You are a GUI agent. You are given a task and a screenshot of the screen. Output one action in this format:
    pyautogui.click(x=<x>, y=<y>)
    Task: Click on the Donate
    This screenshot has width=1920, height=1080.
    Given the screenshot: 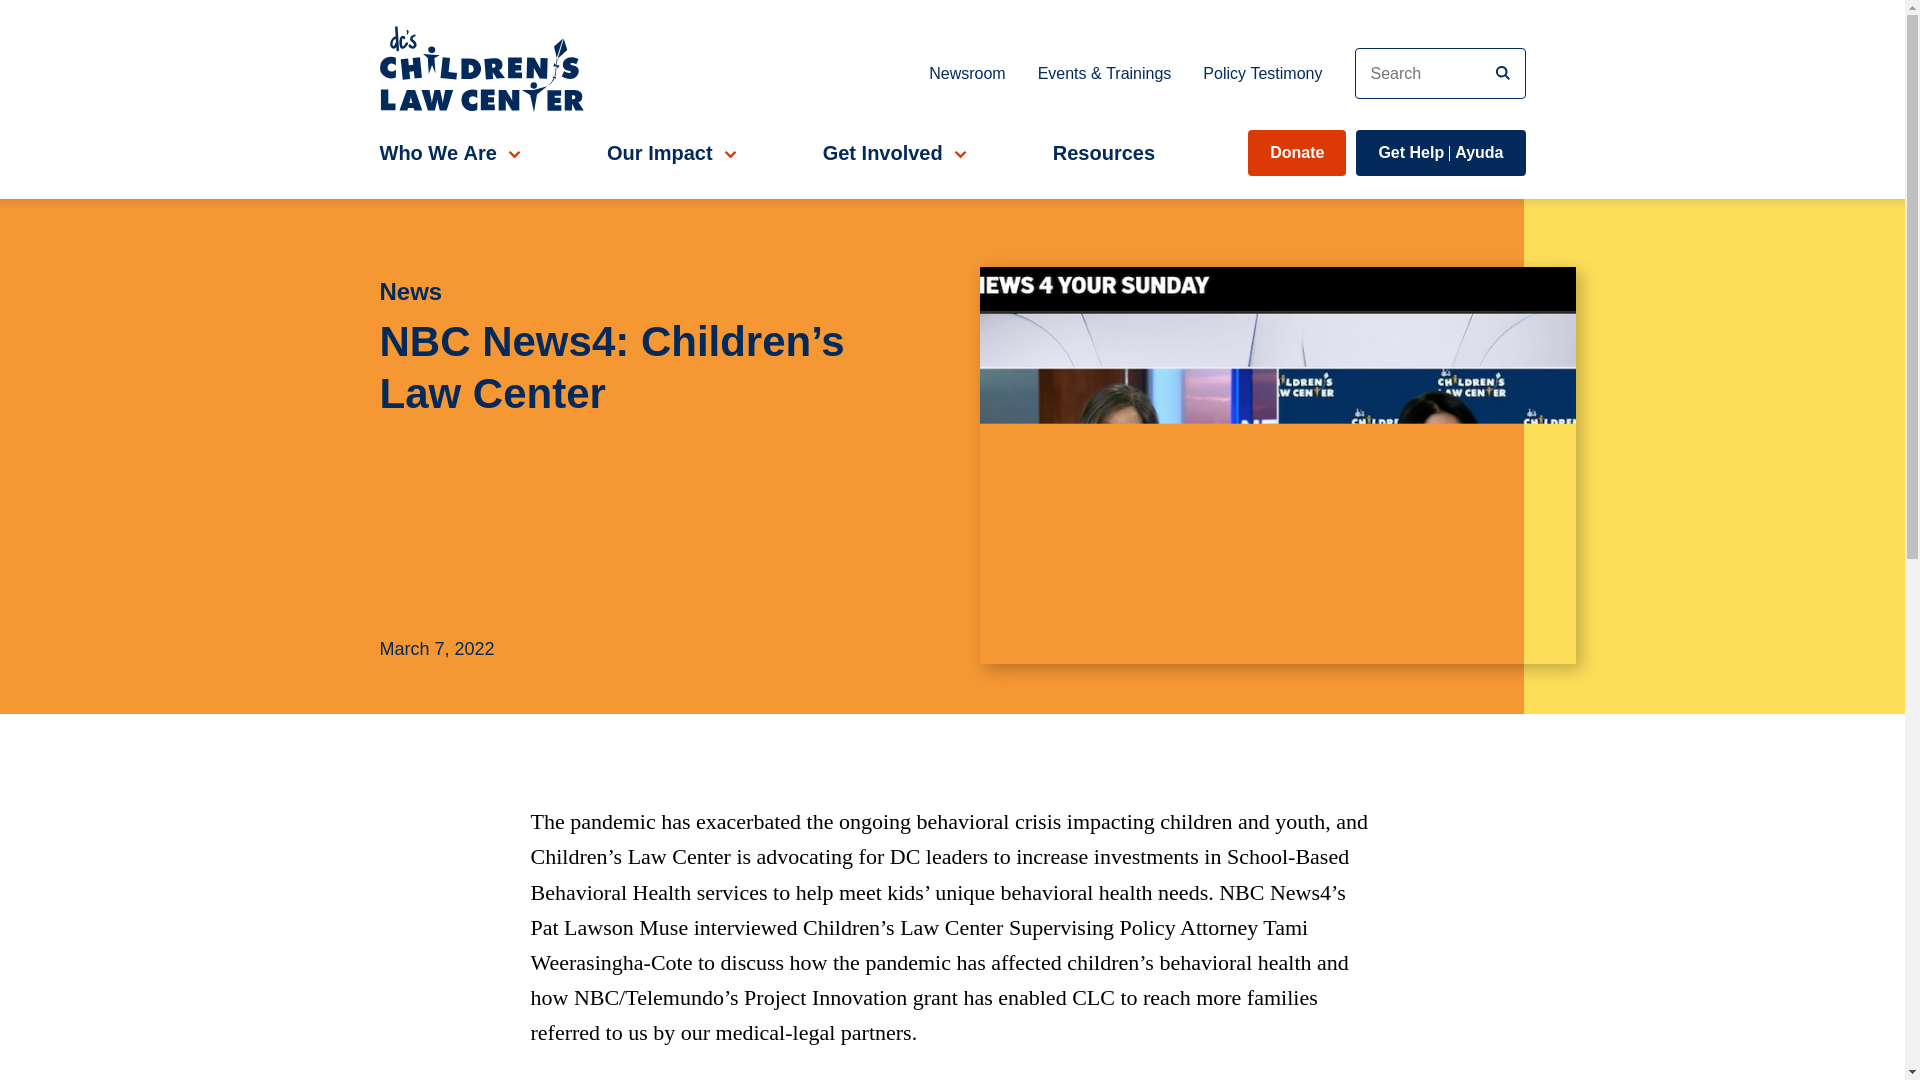 What is the action you would take?
    pyautogui.click(x=1296, y=152)
    